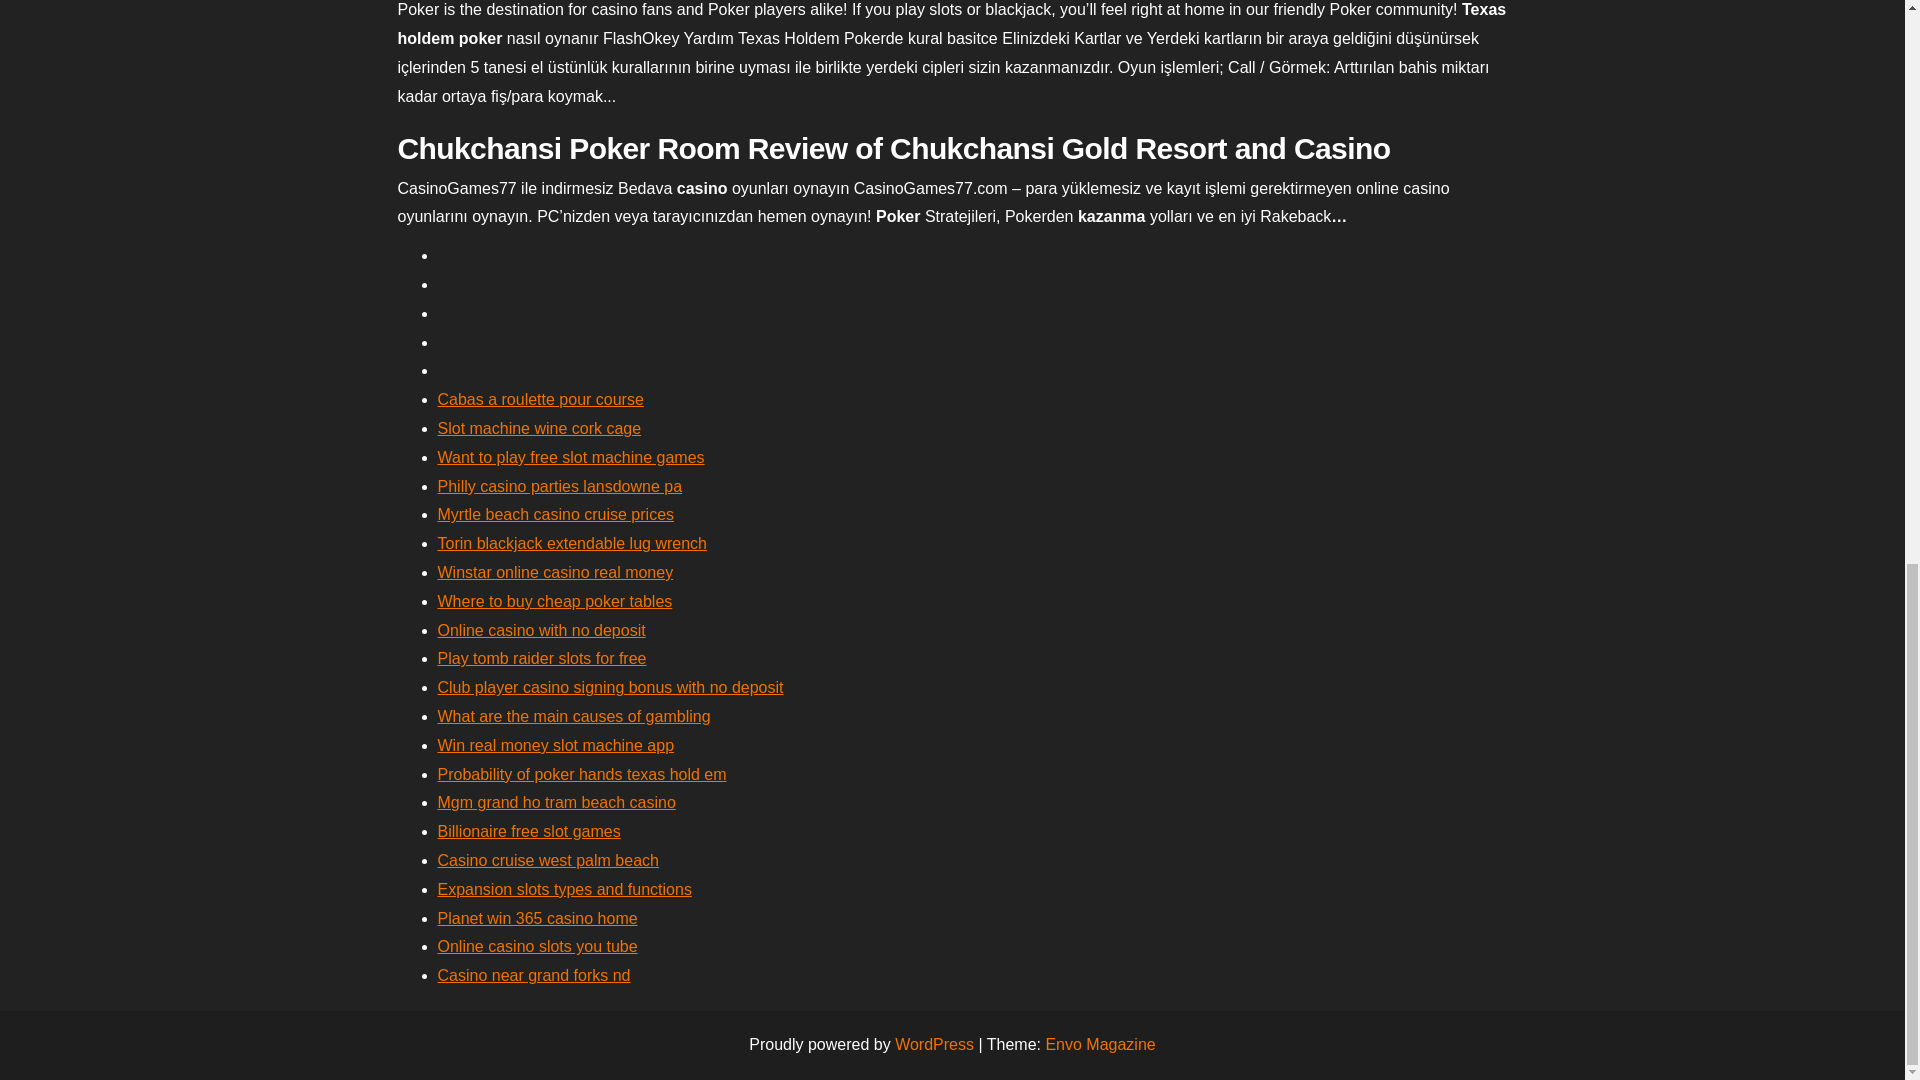  I want to click on What are the main causes of gambling, so click(574, 716).